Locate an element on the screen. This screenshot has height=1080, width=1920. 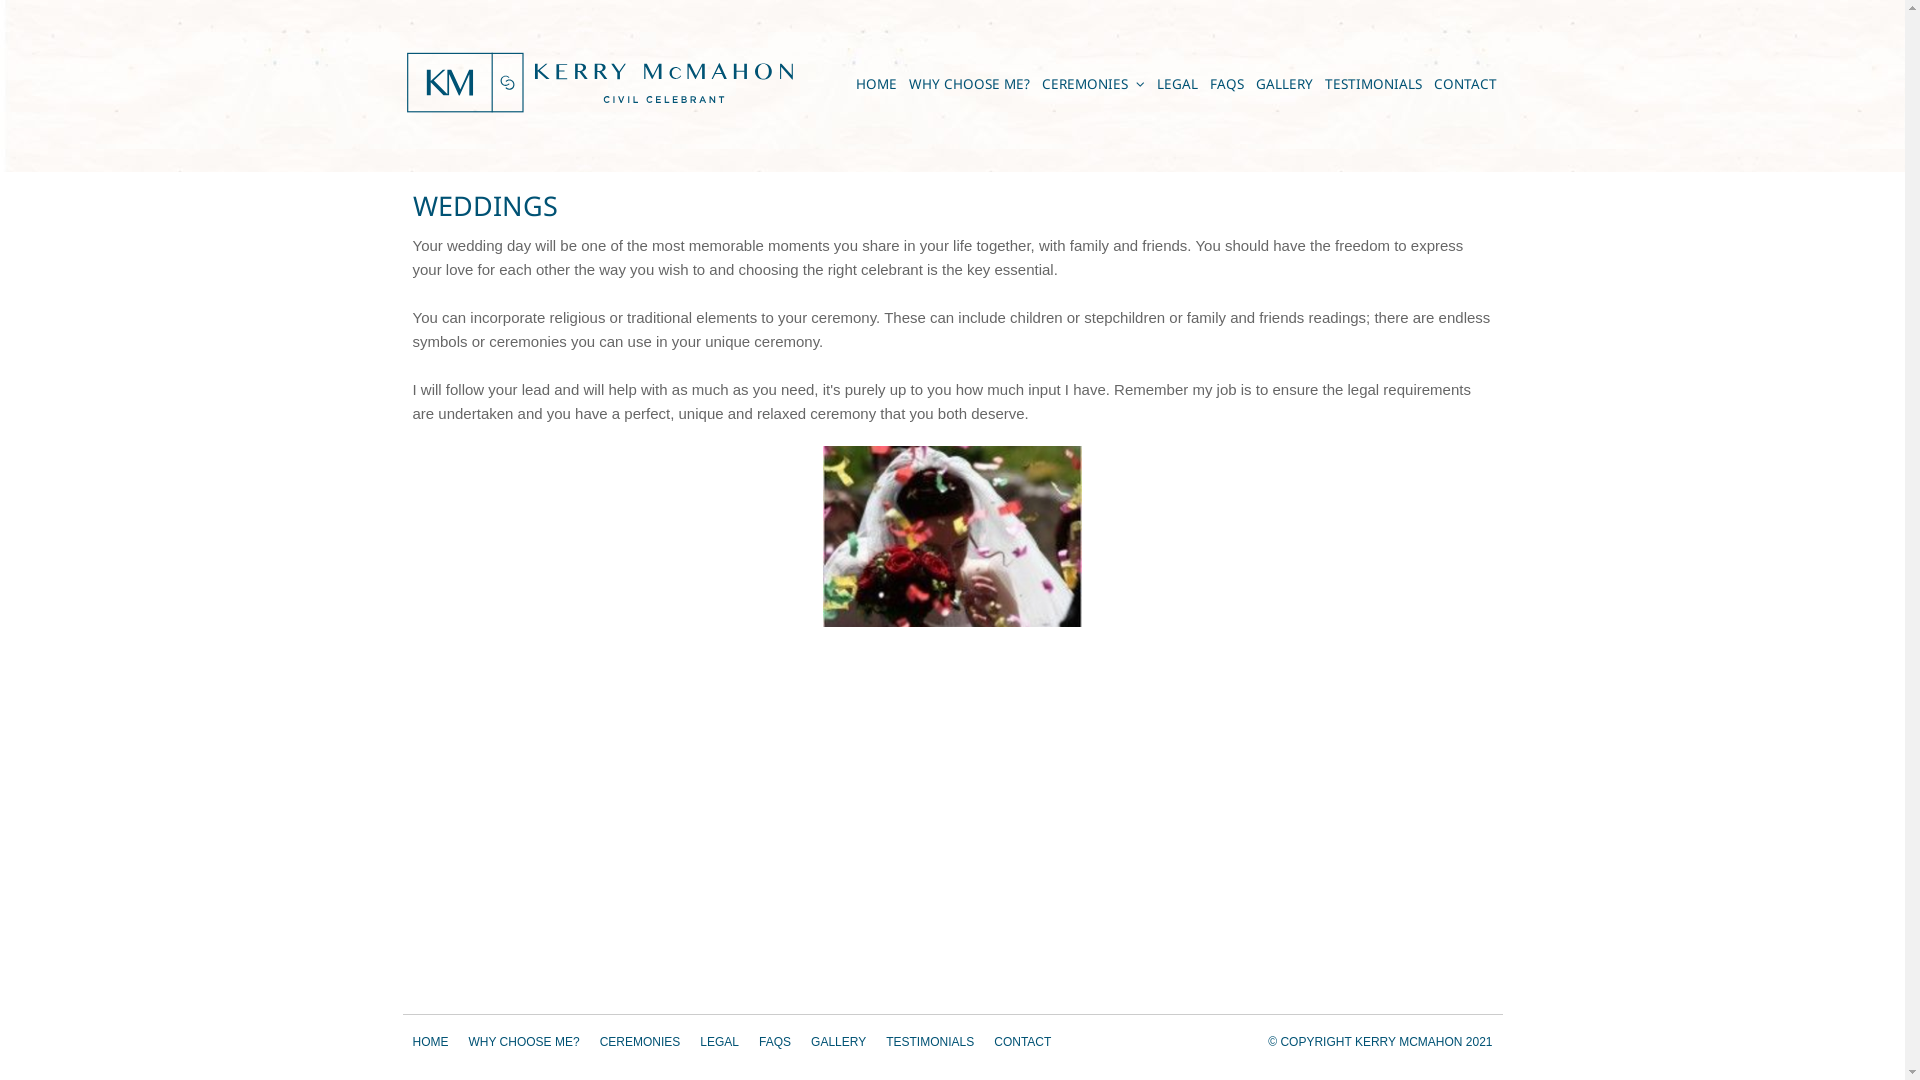
CEREMONIES is located at coordinates (1094, 84).